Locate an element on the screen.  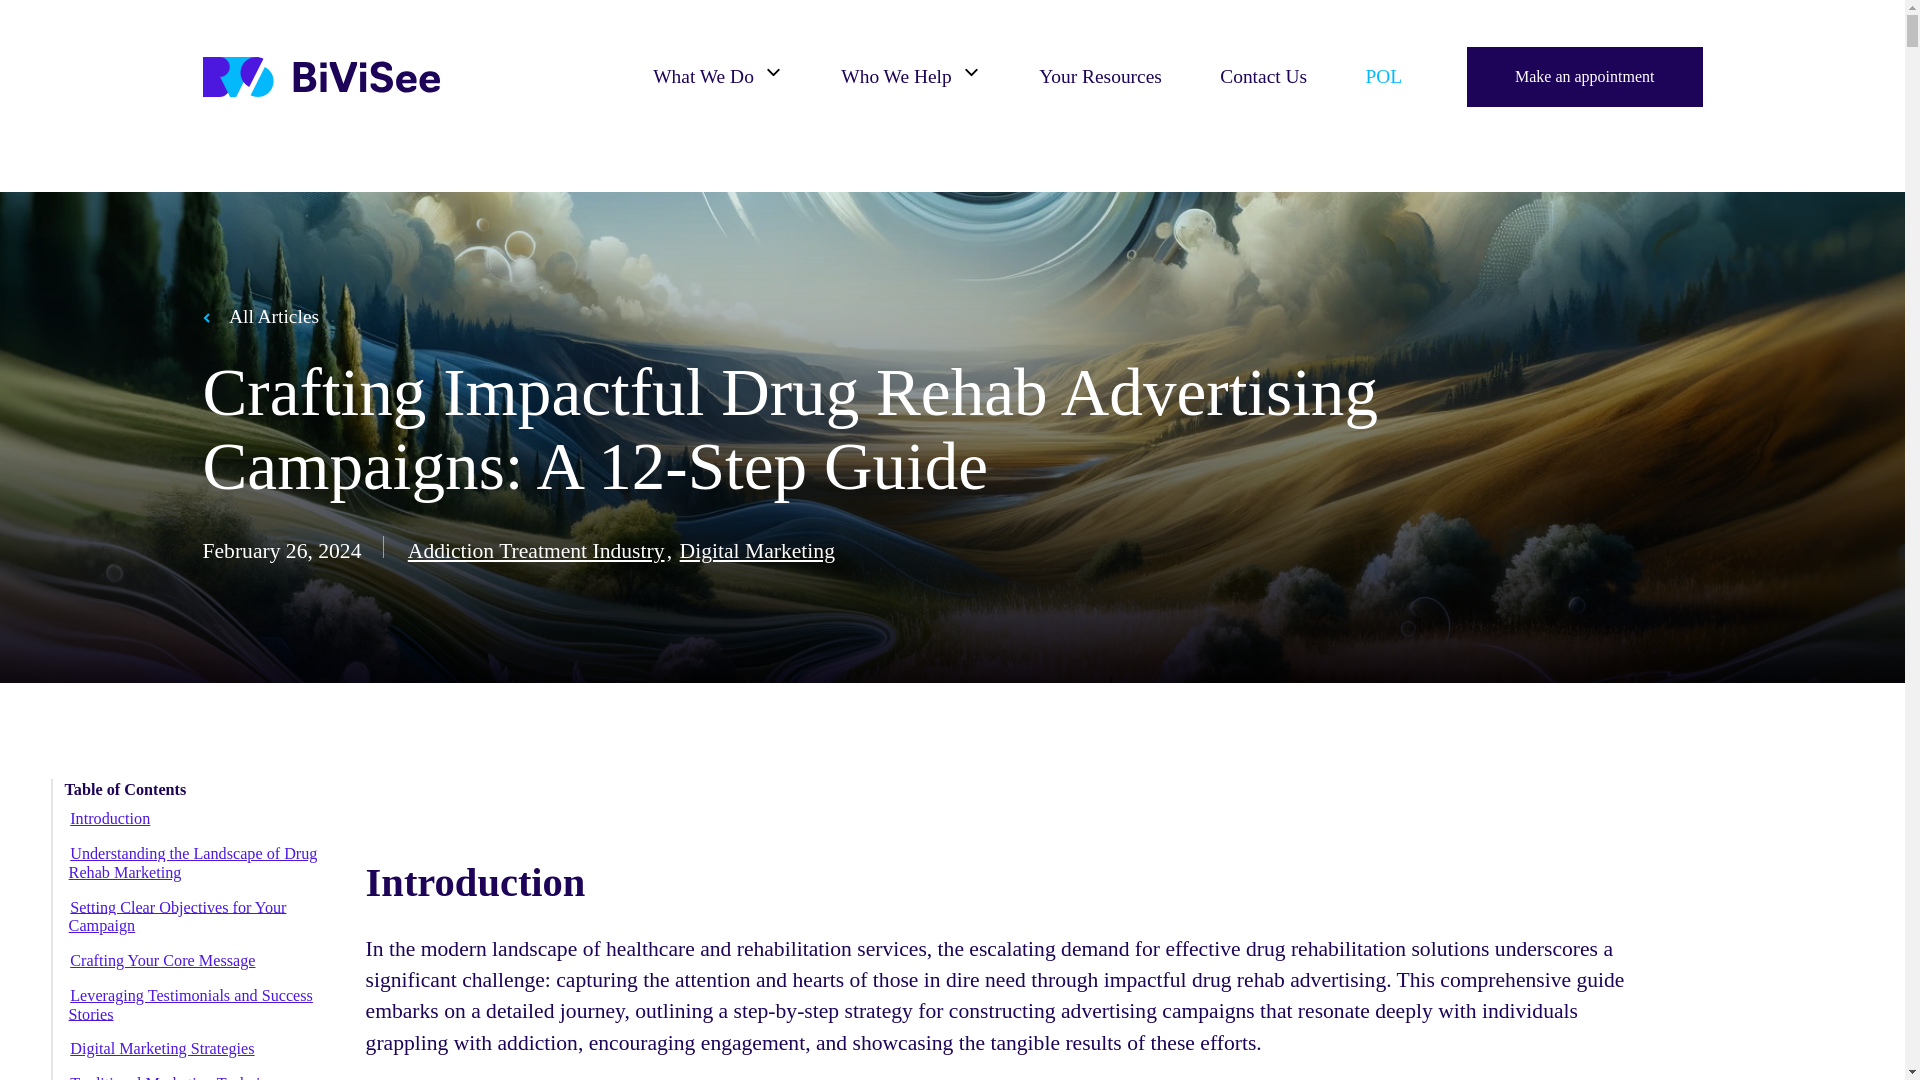
Crafting Your Core Message is located at coordinates (163, 960).